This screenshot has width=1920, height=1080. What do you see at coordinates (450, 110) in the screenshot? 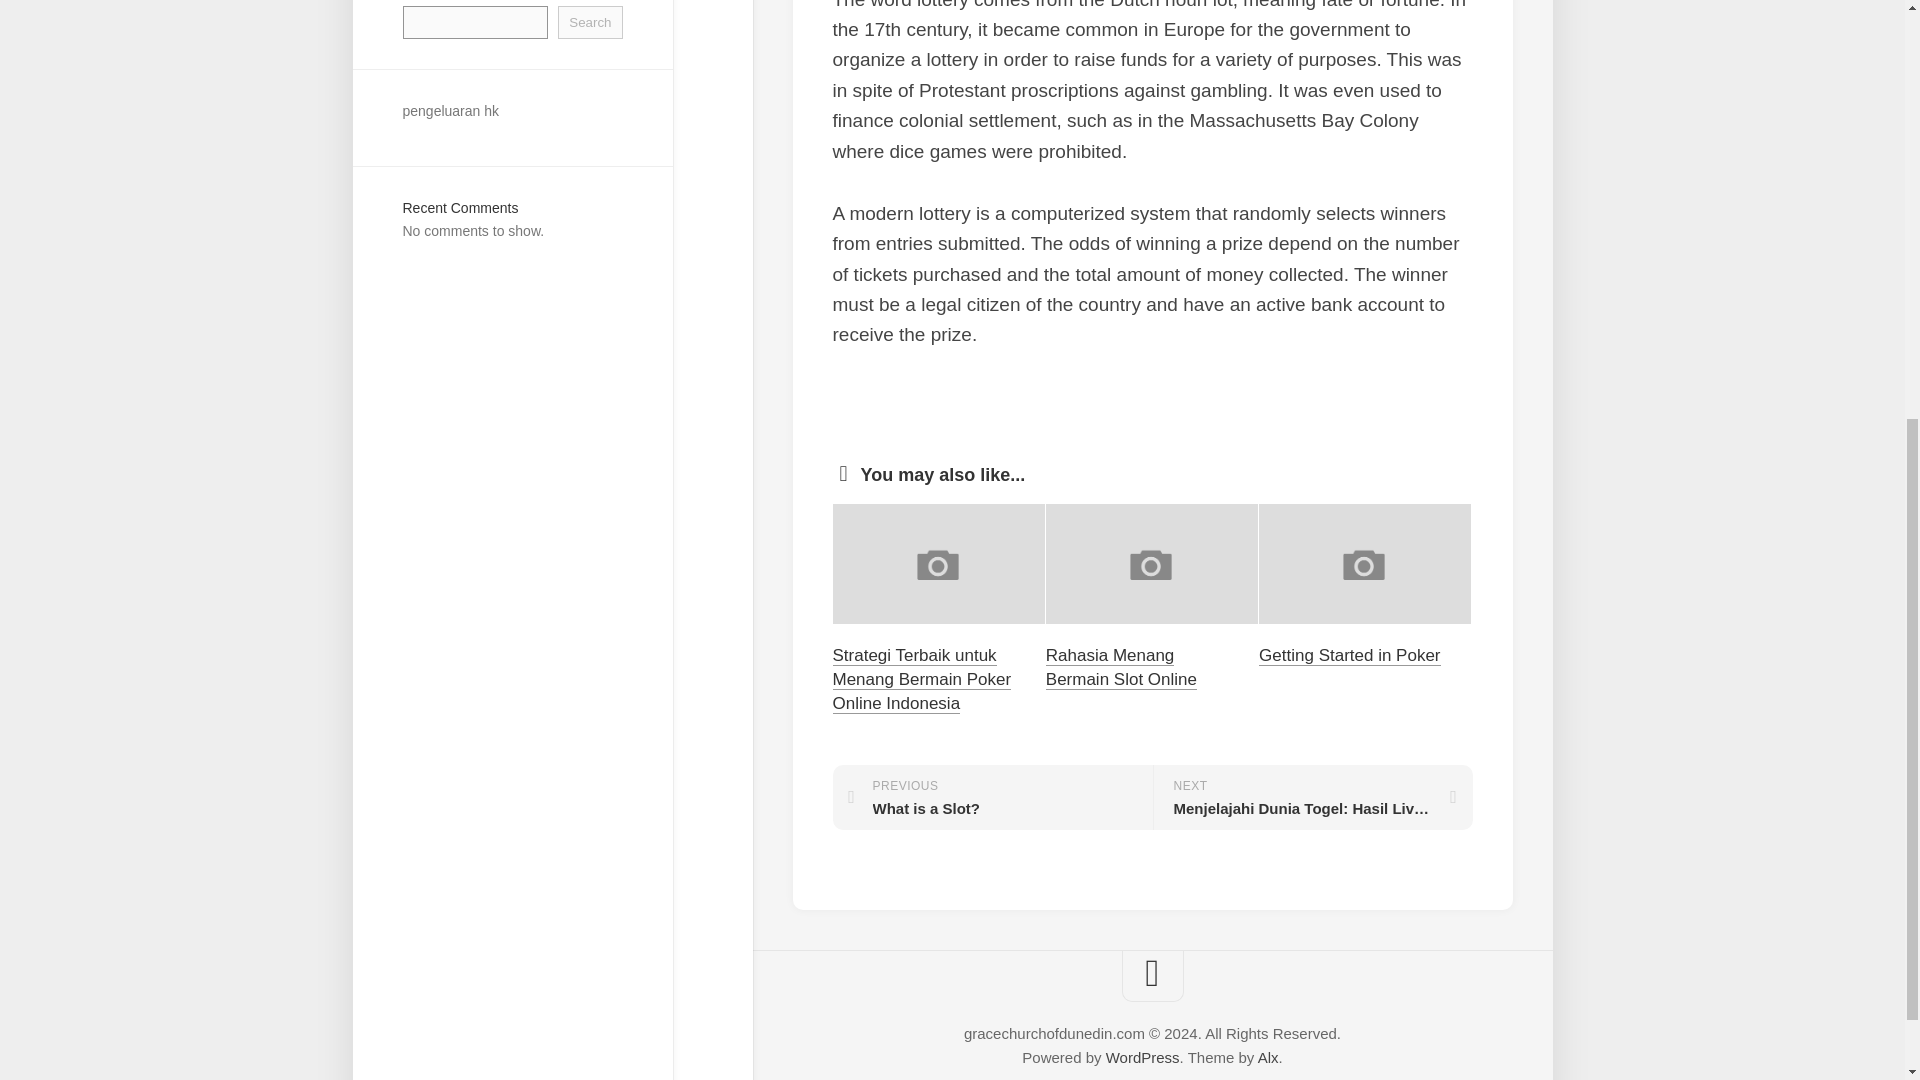
I see `WordPress` at bounding box center [450, 110].